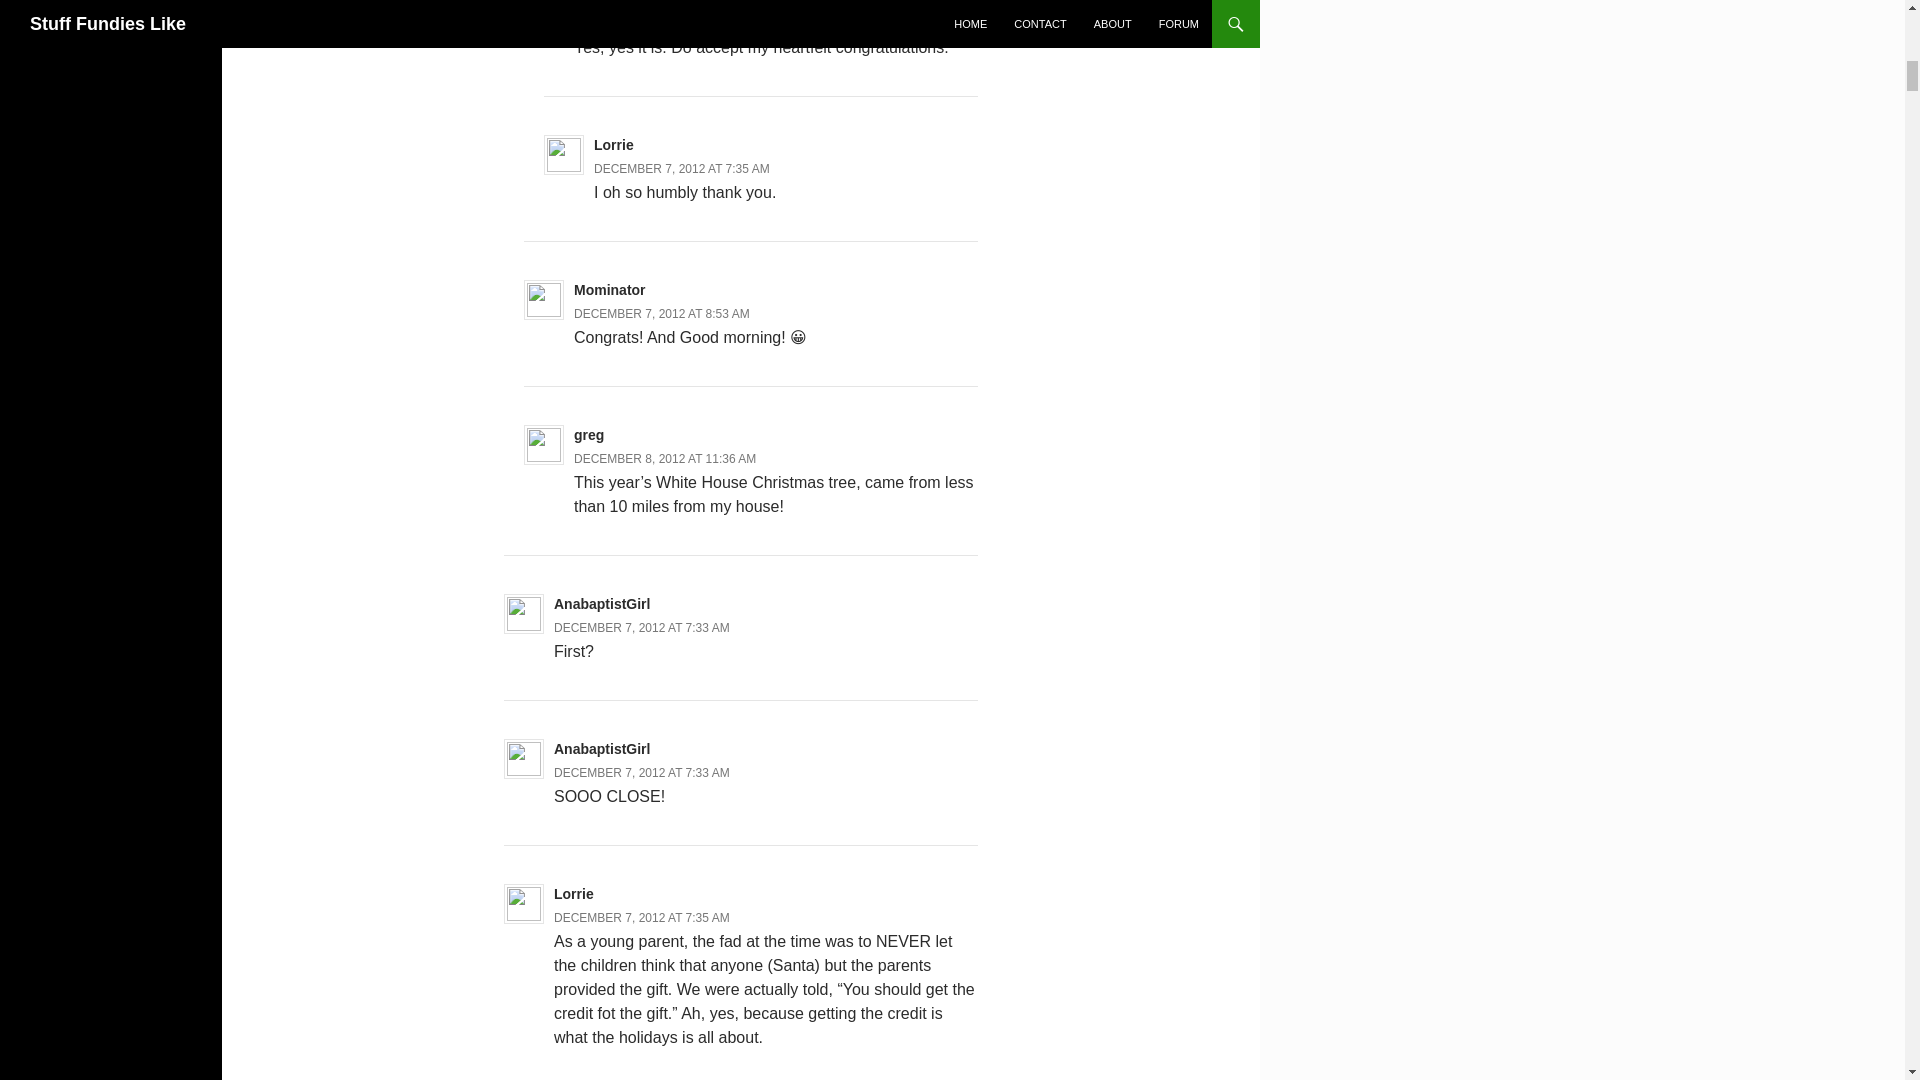 This screenshot has width=1920, height=1080. I want to click on DECEMBER 7, 2012 AT 8:53 AM, so click(662, 313).